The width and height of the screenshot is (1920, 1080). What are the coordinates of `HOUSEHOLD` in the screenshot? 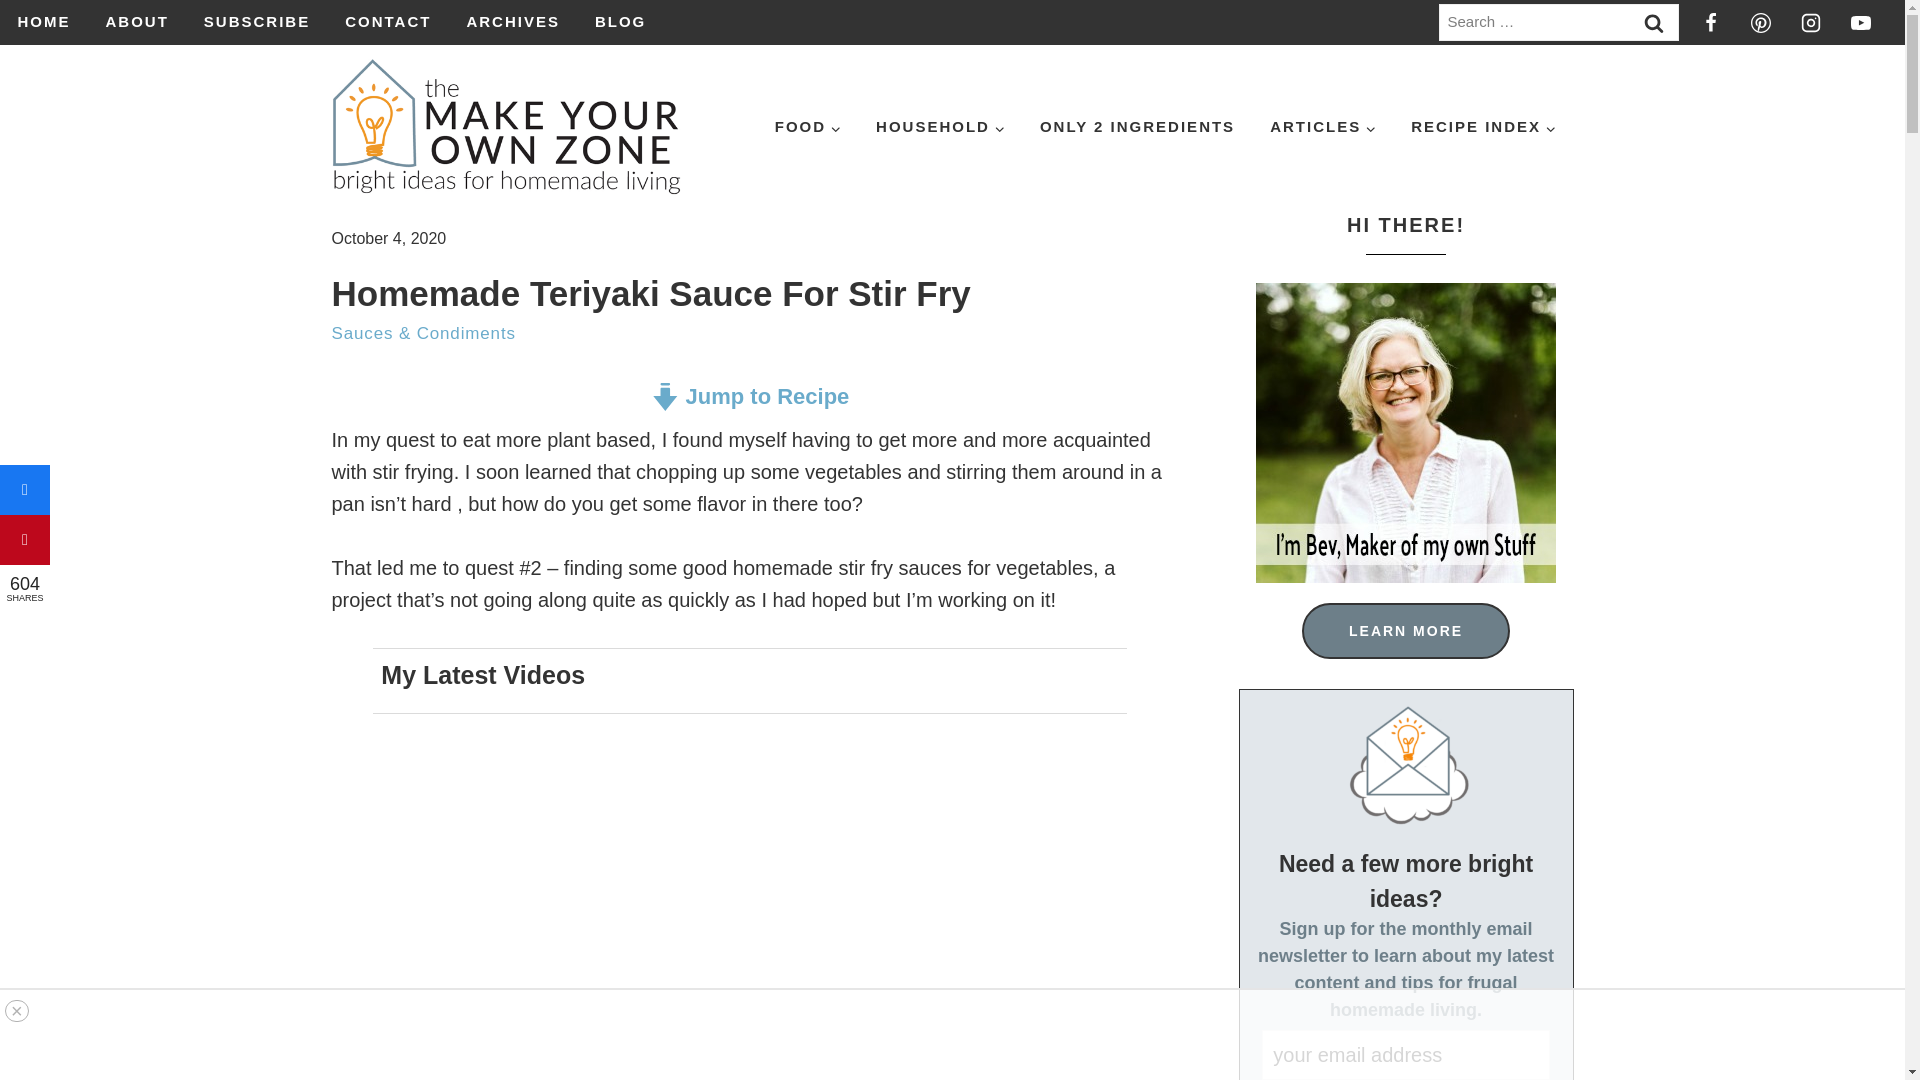 It's located at (940, 126).